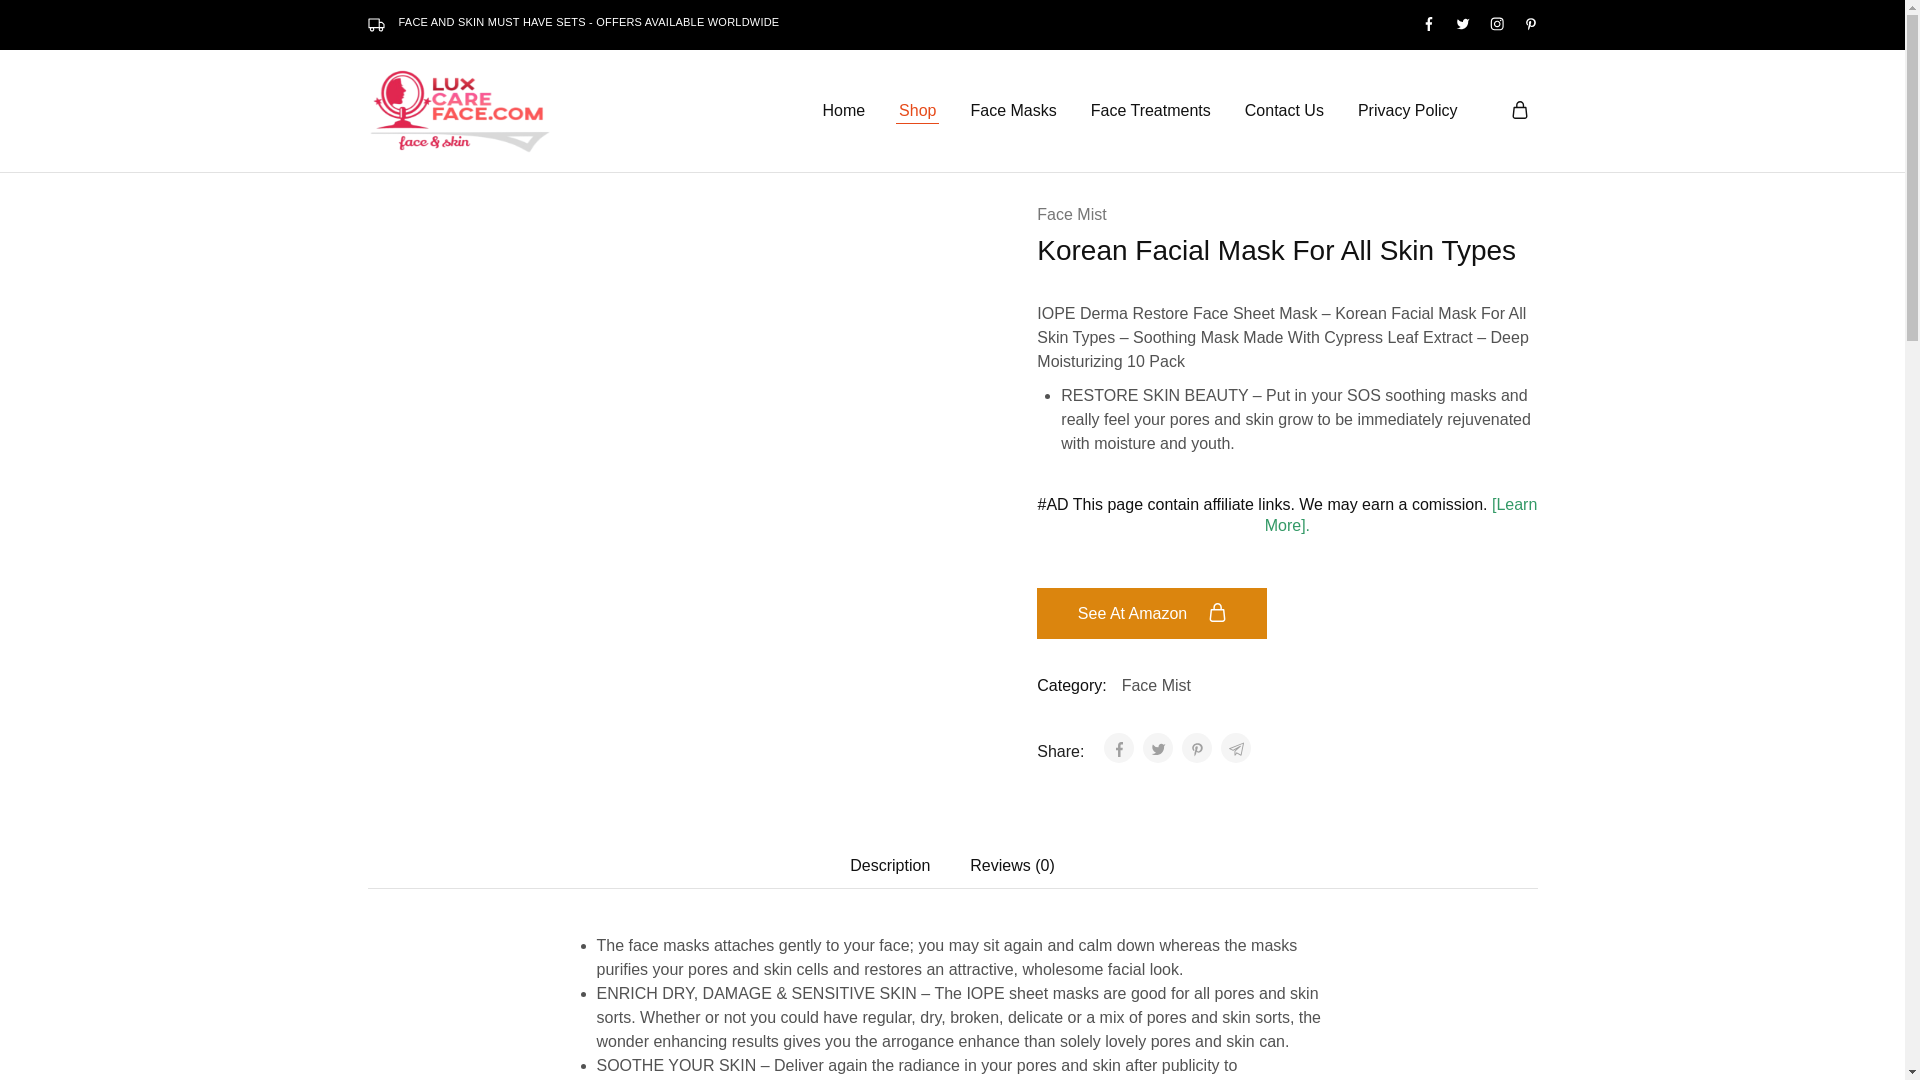 The image size is (1920, 1080). Describe the element at coordinates (890, 865) in the screenshot. I see `Description` at that location.